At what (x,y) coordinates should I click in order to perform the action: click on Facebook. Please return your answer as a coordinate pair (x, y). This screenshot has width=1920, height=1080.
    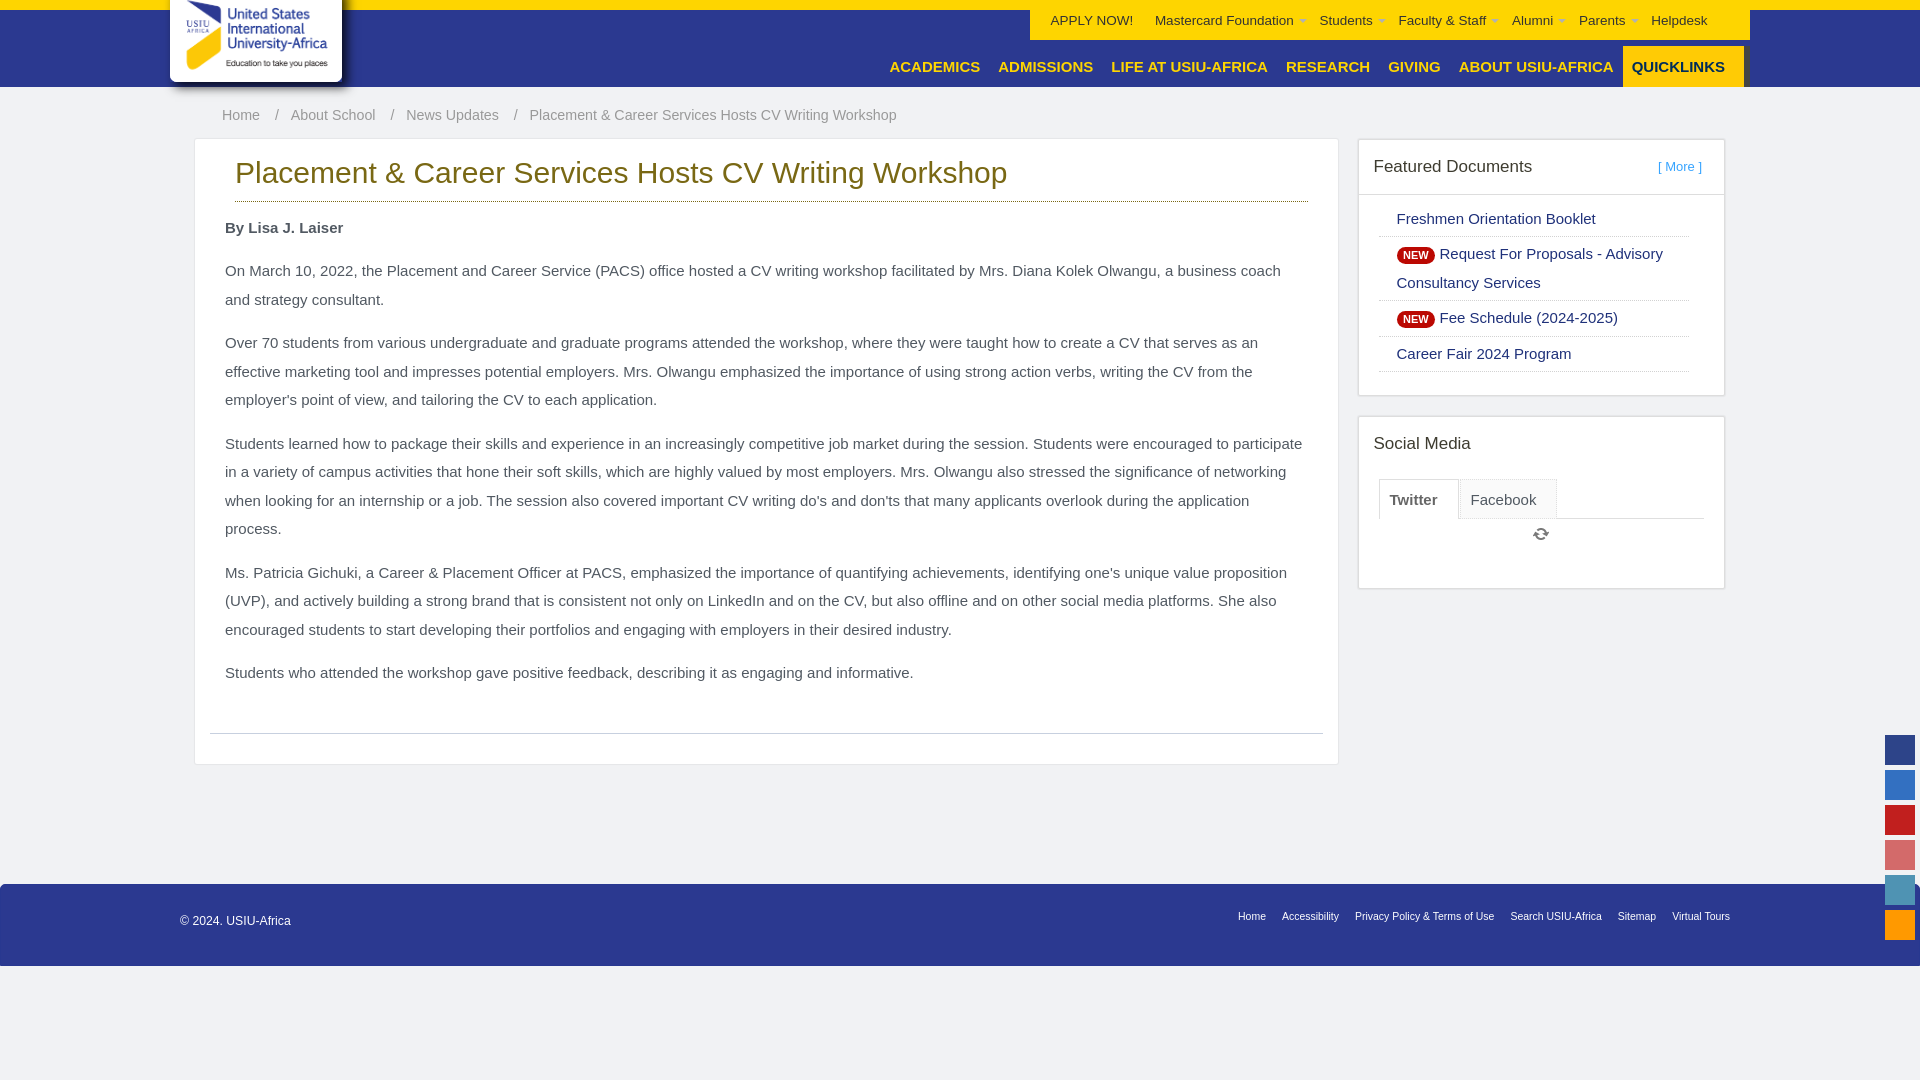
    Looking at the image, I should click on (1900, 750).